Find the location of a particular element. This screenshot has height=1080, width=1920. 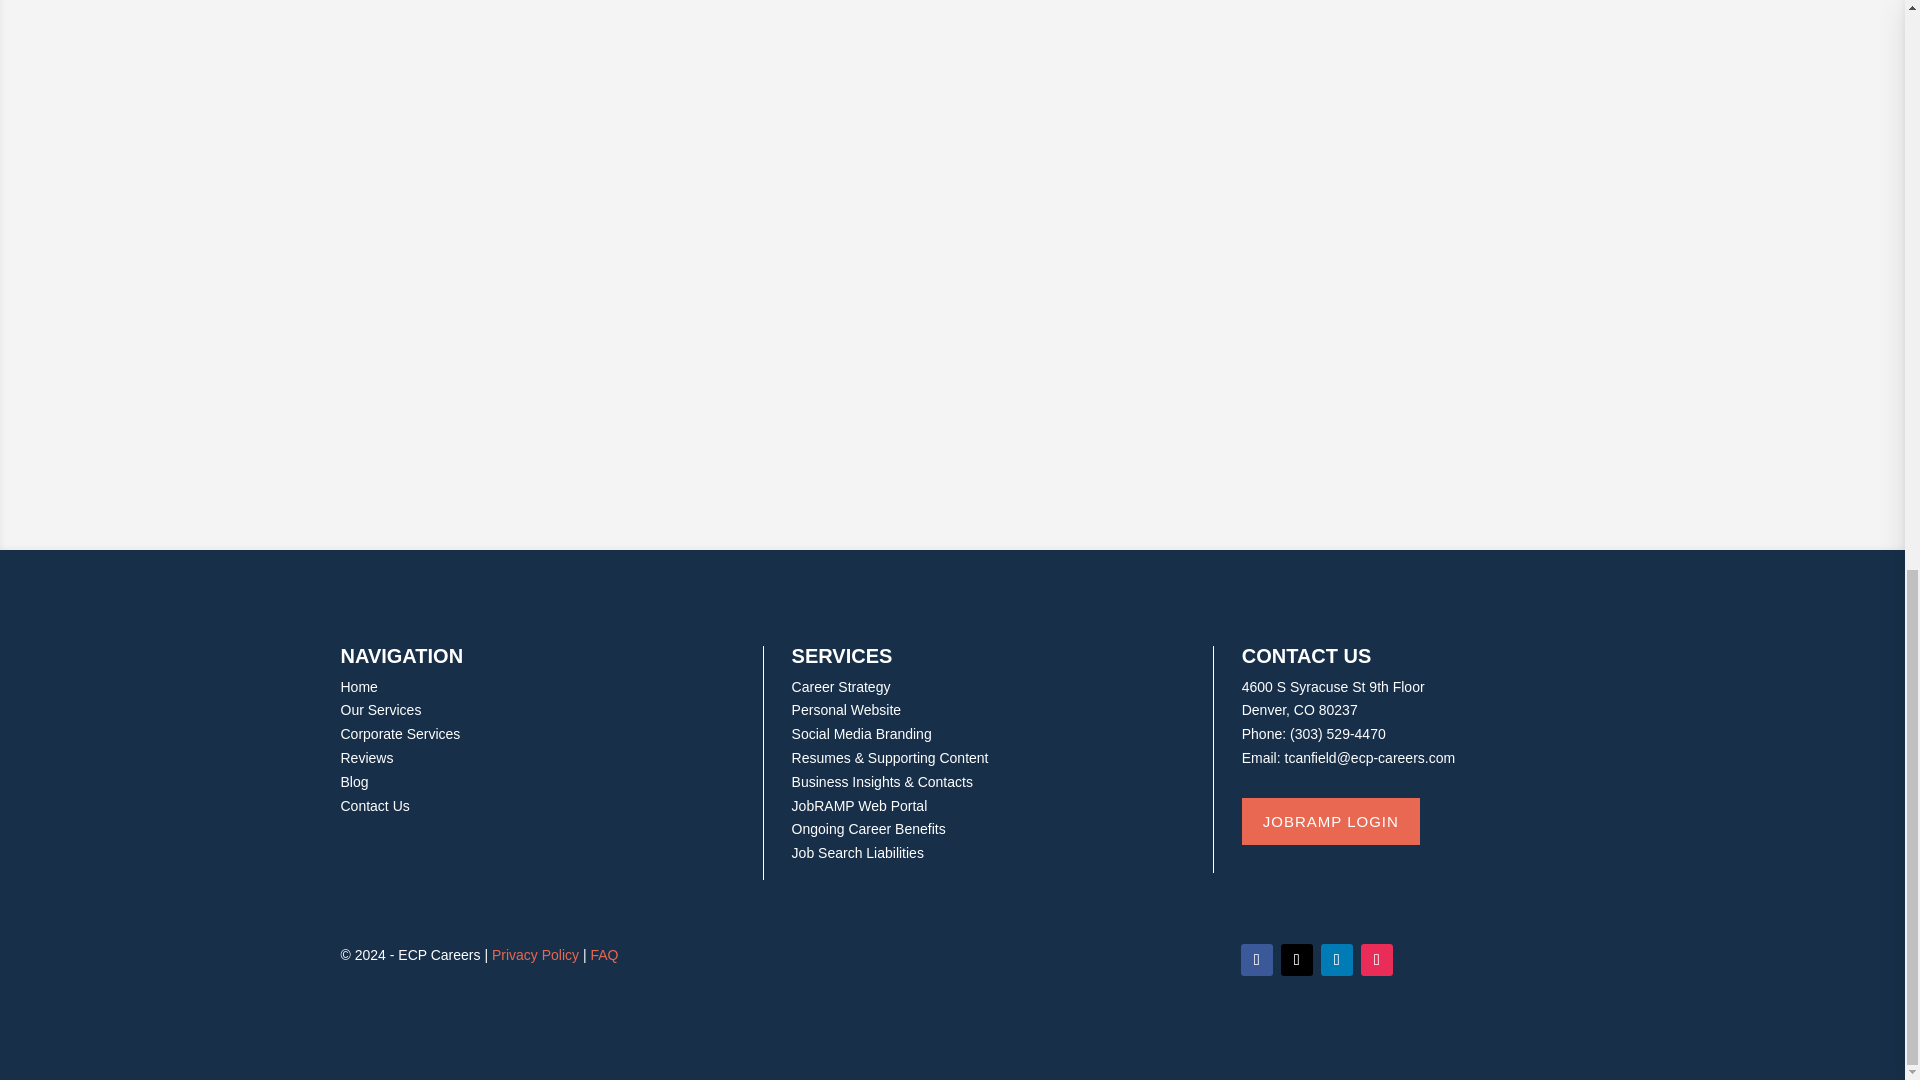

Follow on Facebook is located at coordinates (1256, 960).